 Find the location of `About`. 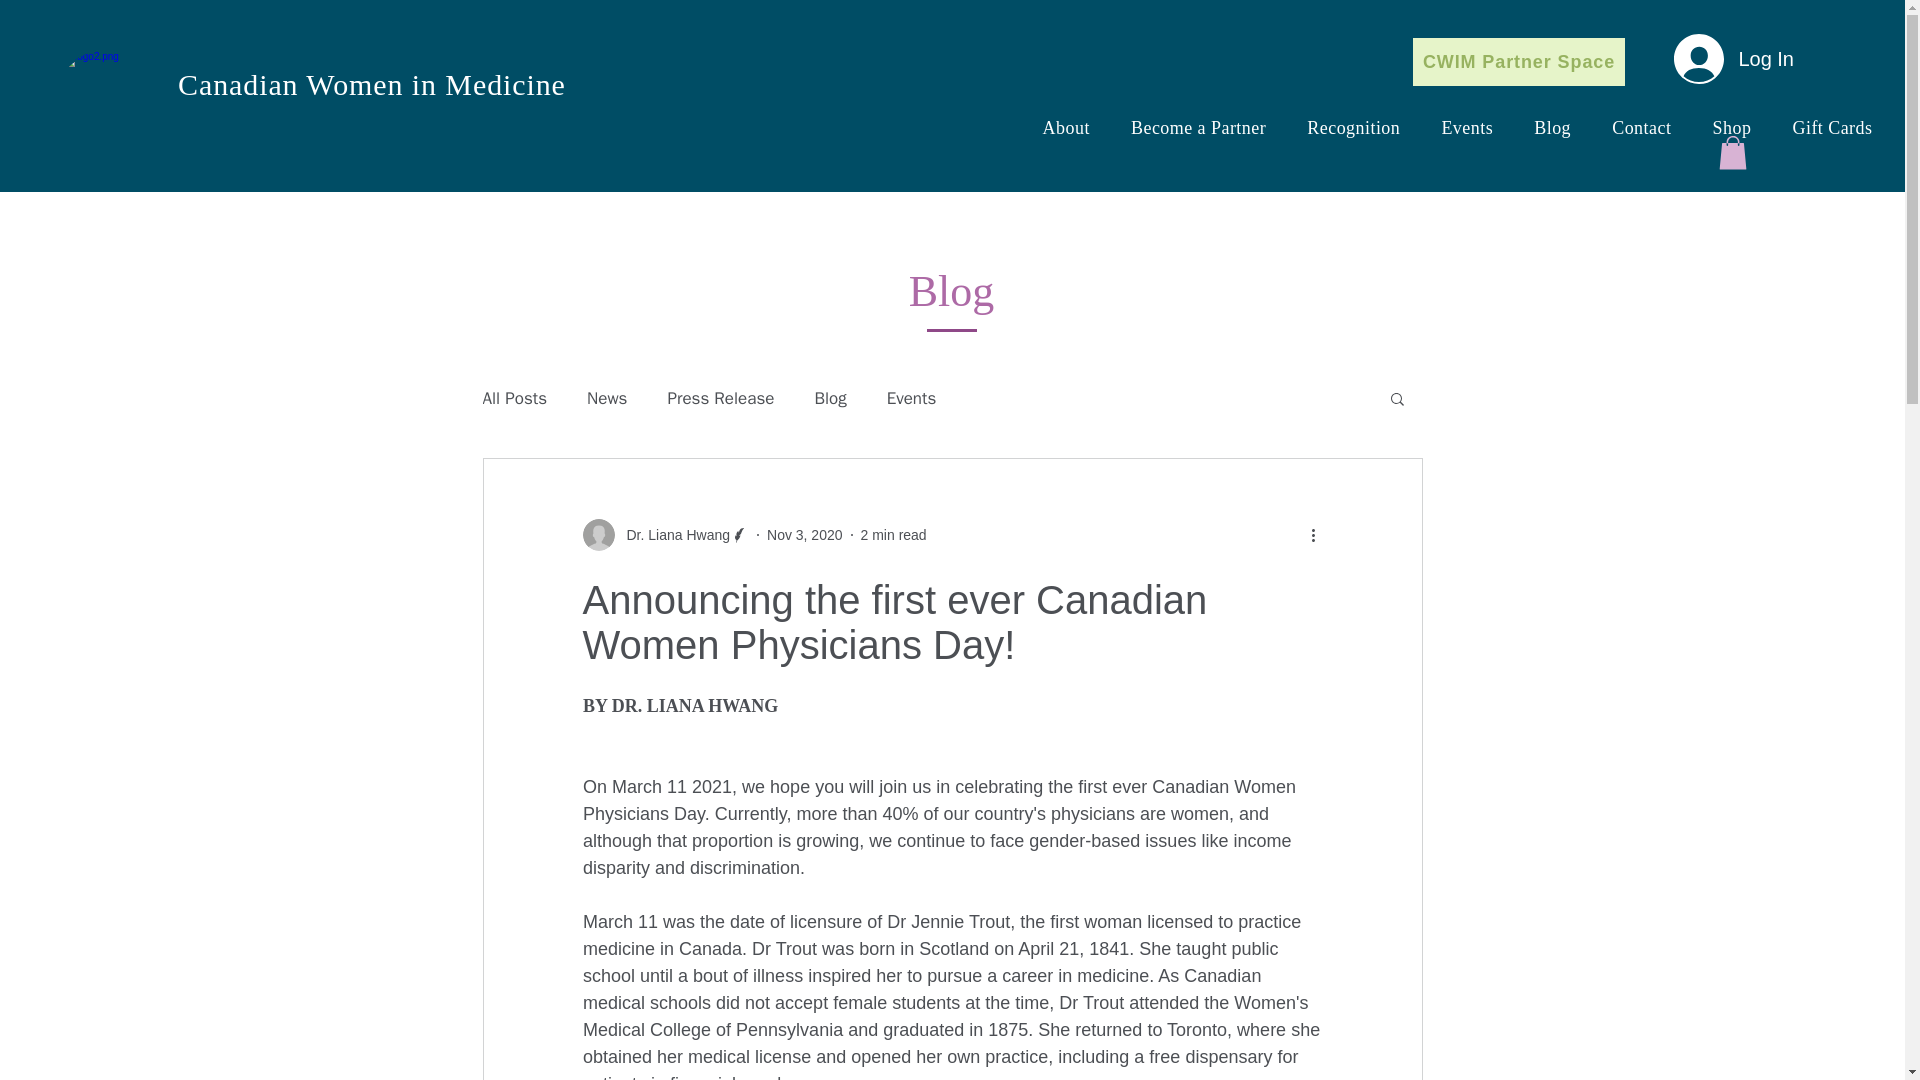

About is located at coordinates (1065, 128).